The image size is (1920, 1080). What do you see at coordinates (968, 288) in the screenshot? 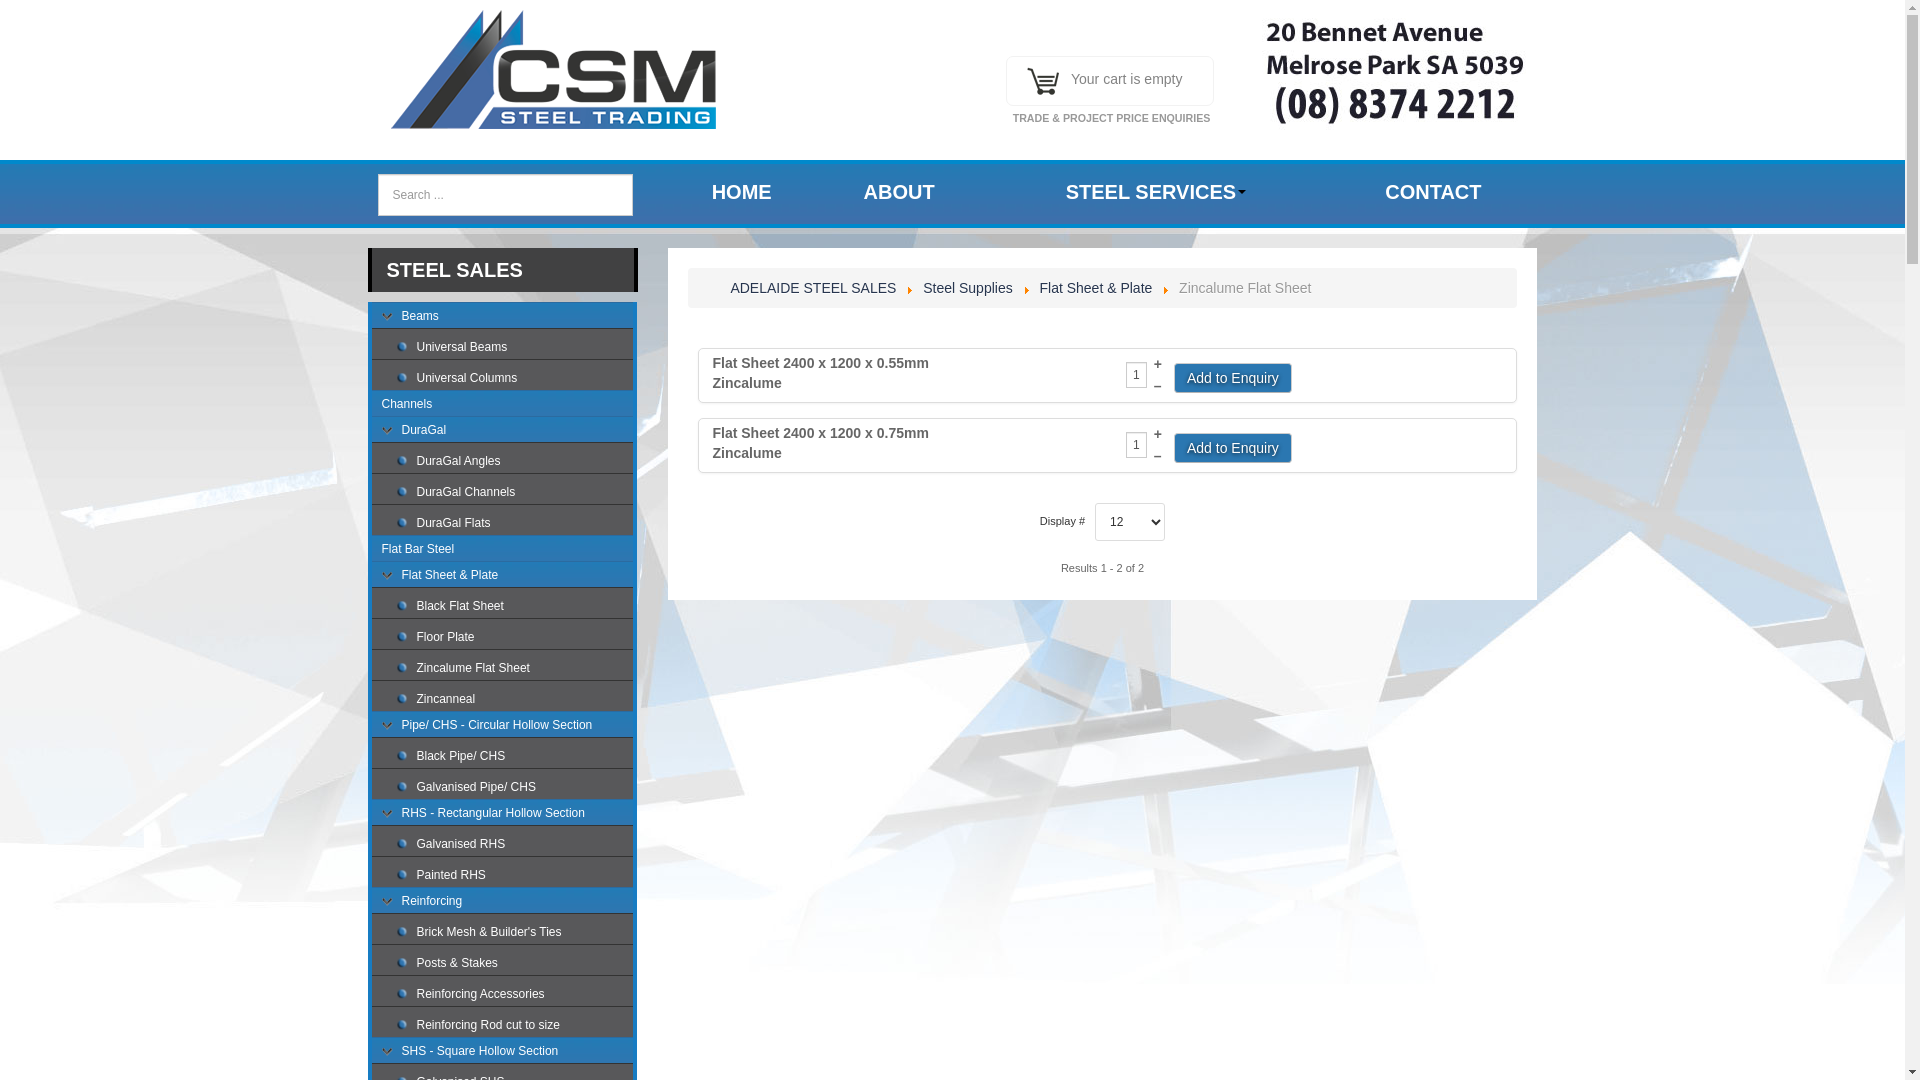
I see `Steel Supplies` at bounding box center [968, 288].